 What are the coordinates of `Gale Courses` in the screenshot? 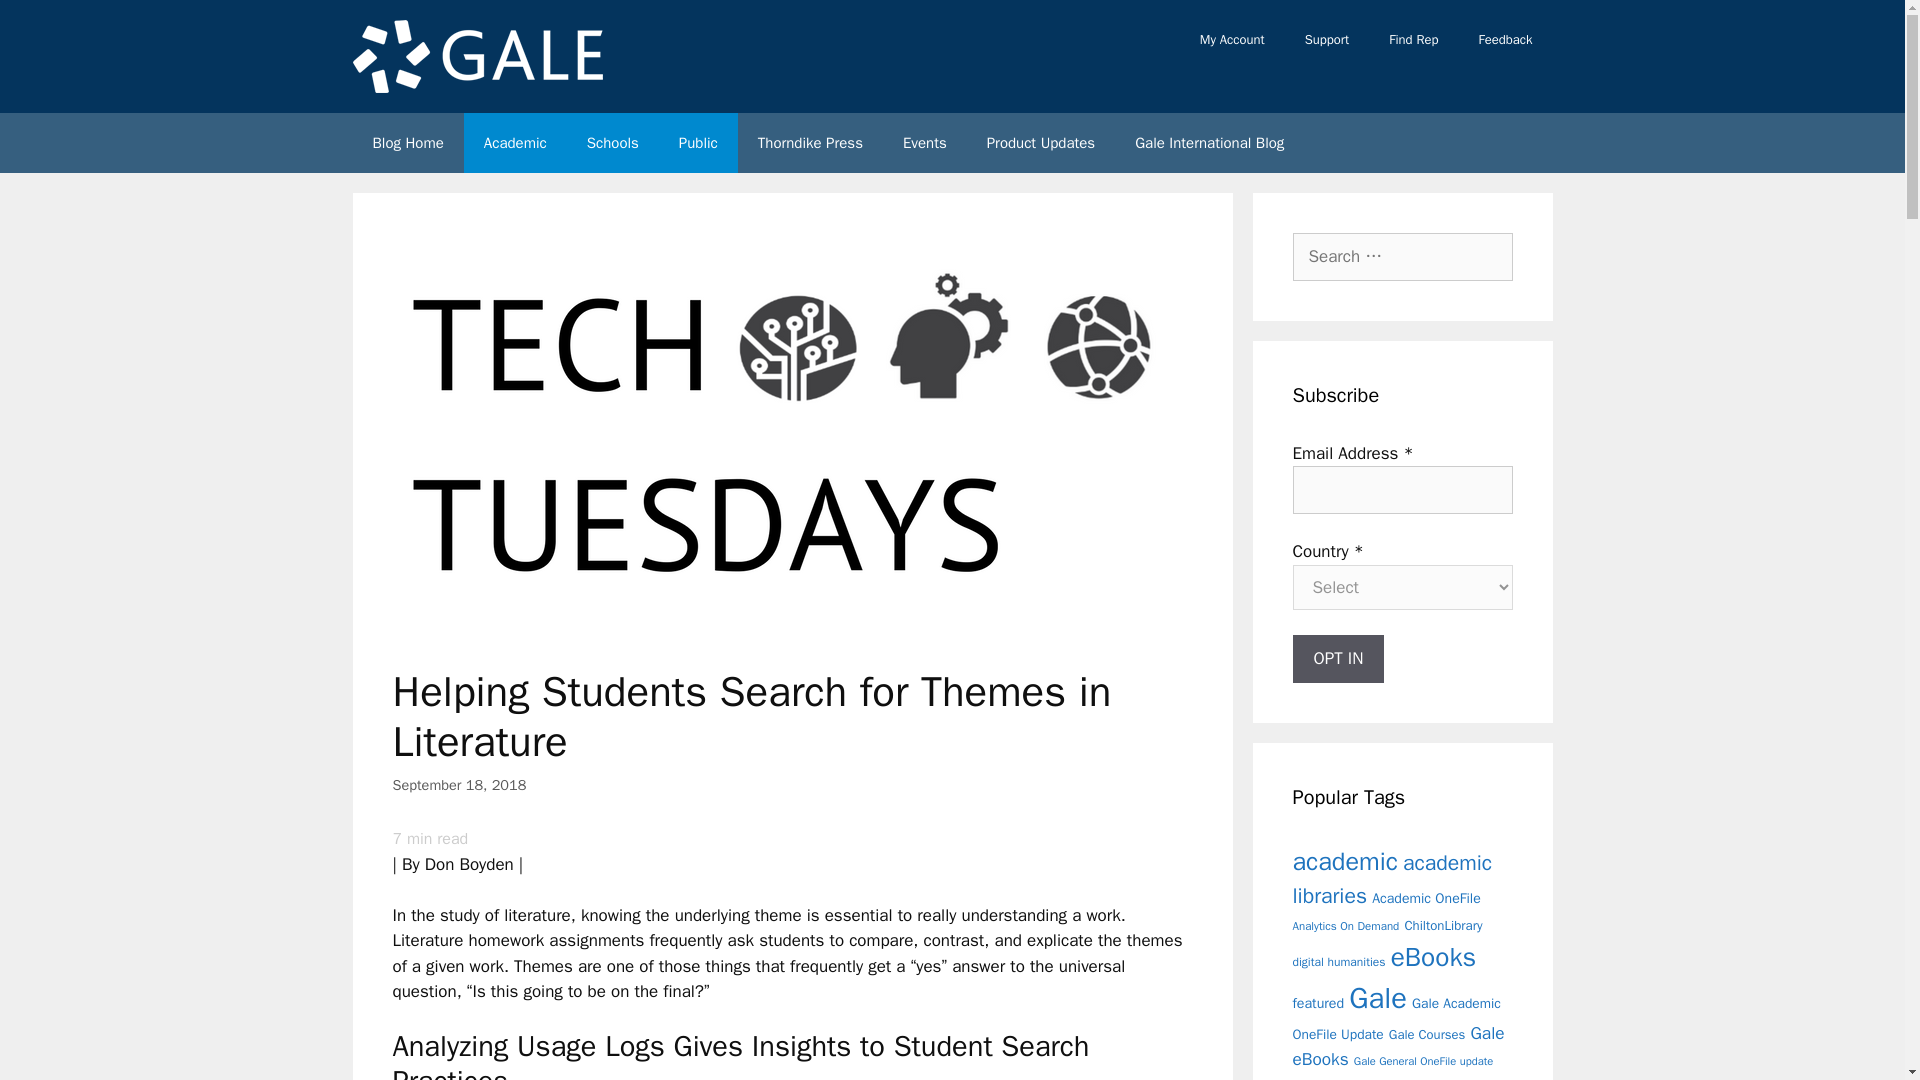 It's located at (1427, 1034).